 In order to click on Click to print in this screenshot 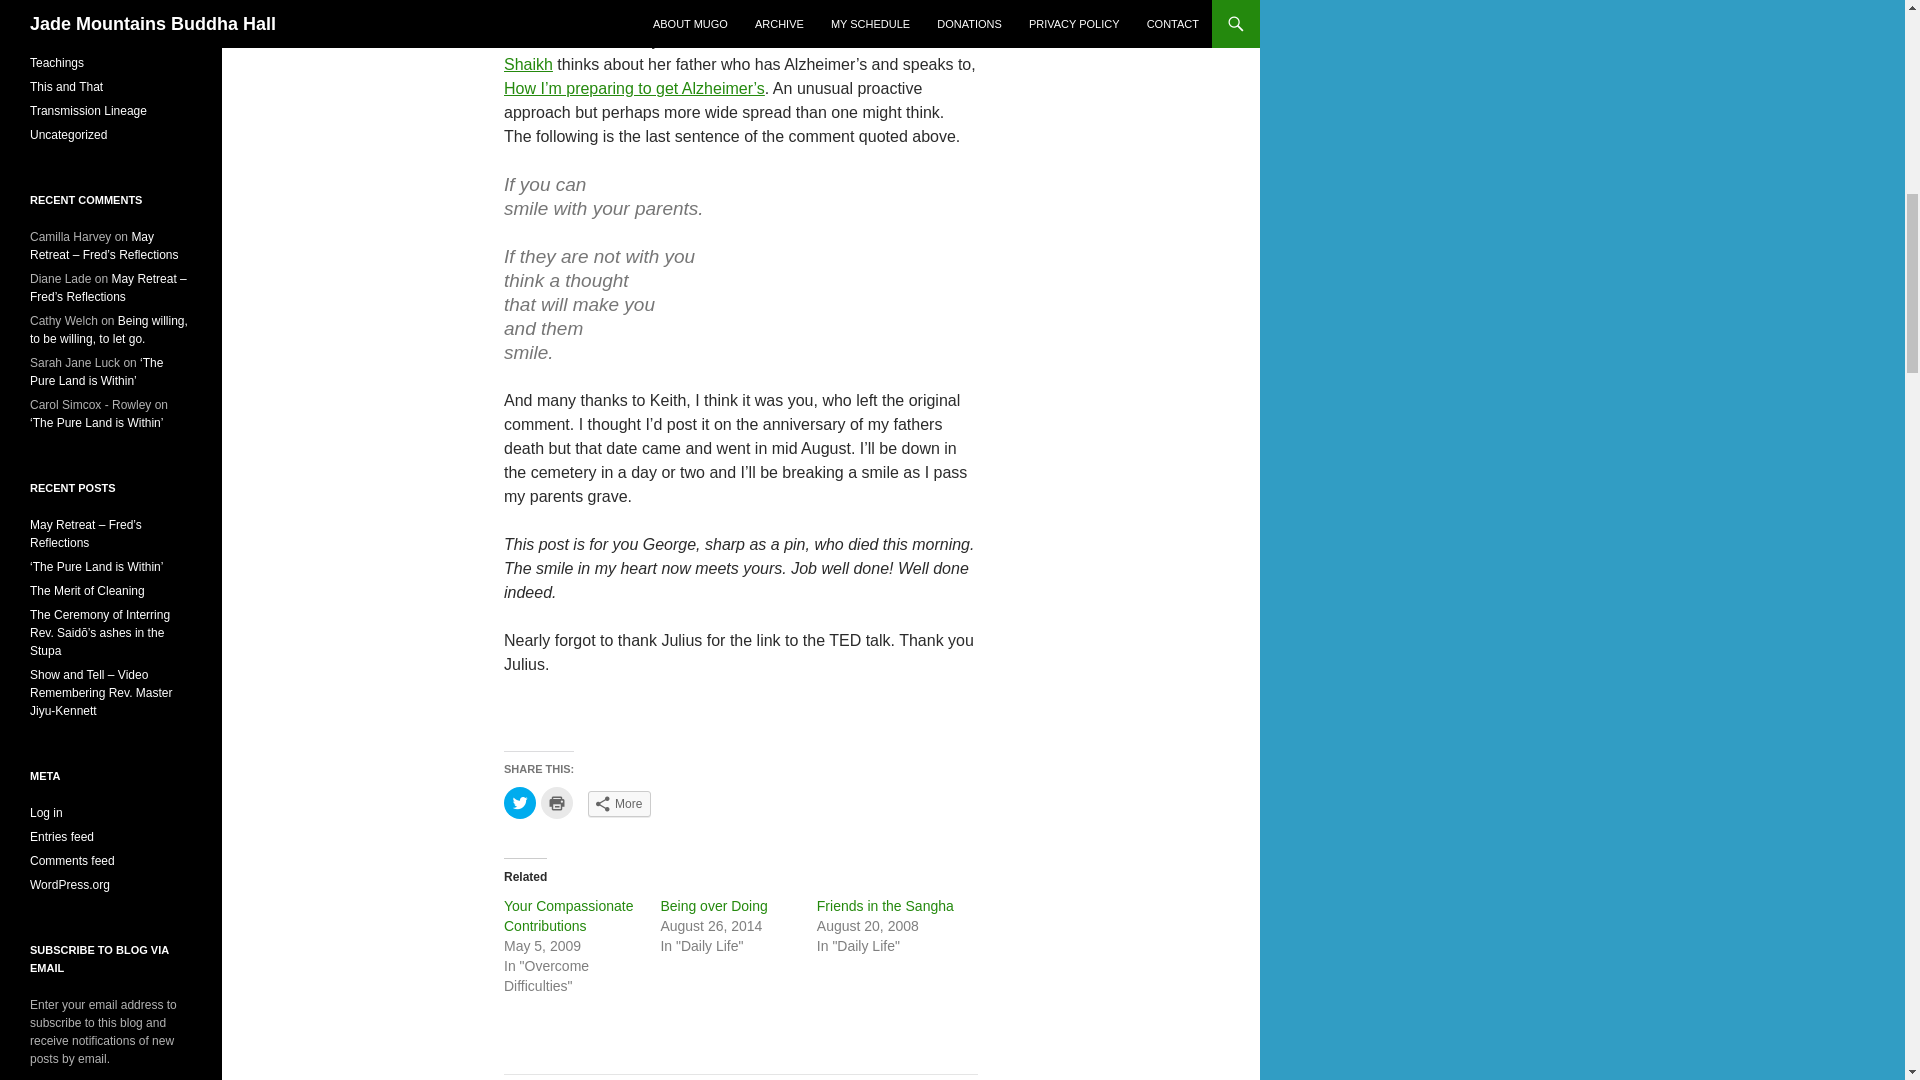, I will do `click(556, 802)`.